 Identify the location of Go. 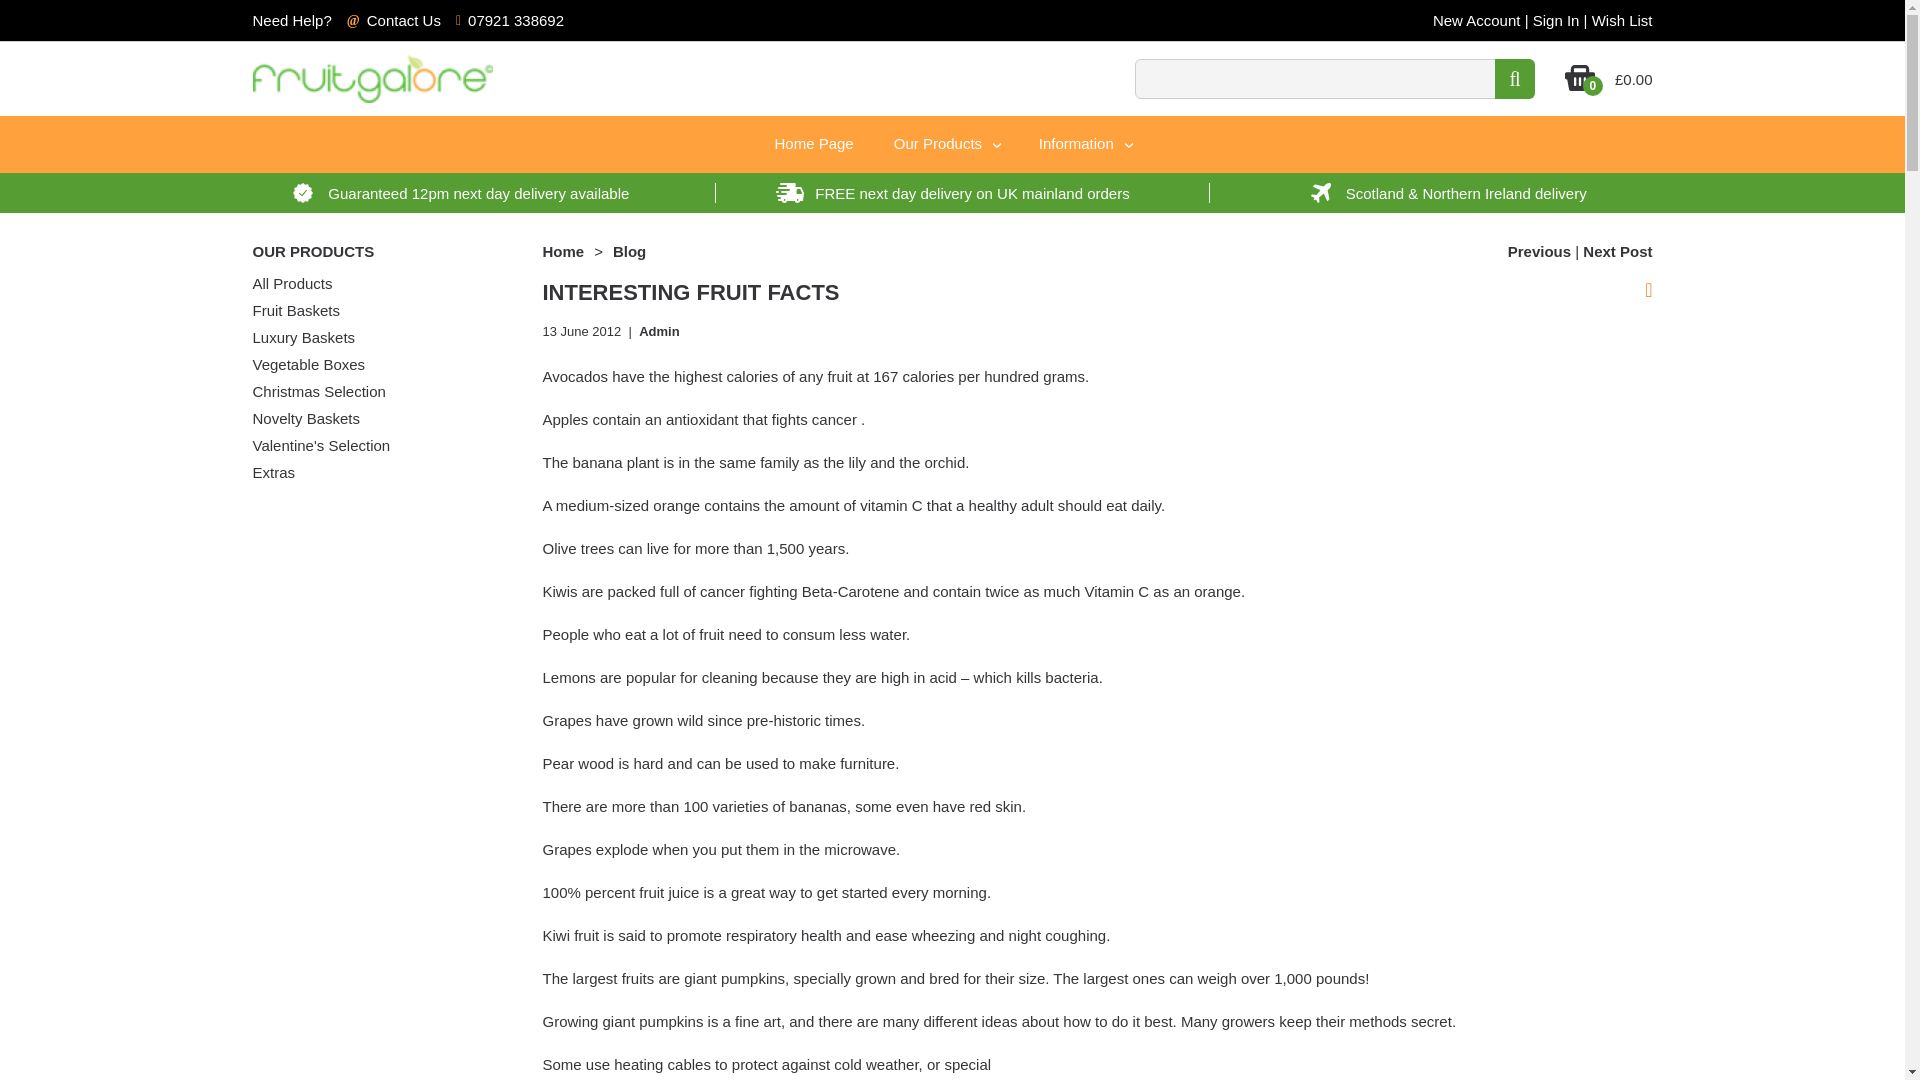
(1514, 79).